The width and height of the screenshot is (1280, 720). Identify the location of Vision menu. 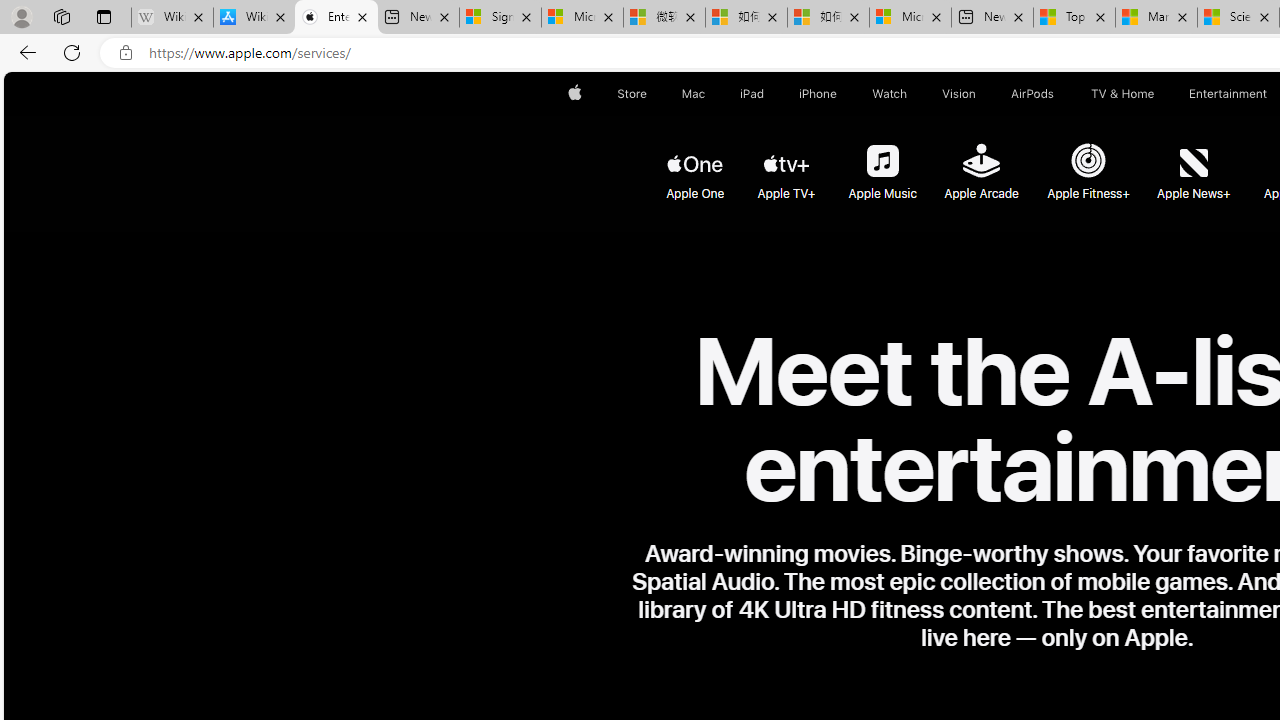
(980, 94).